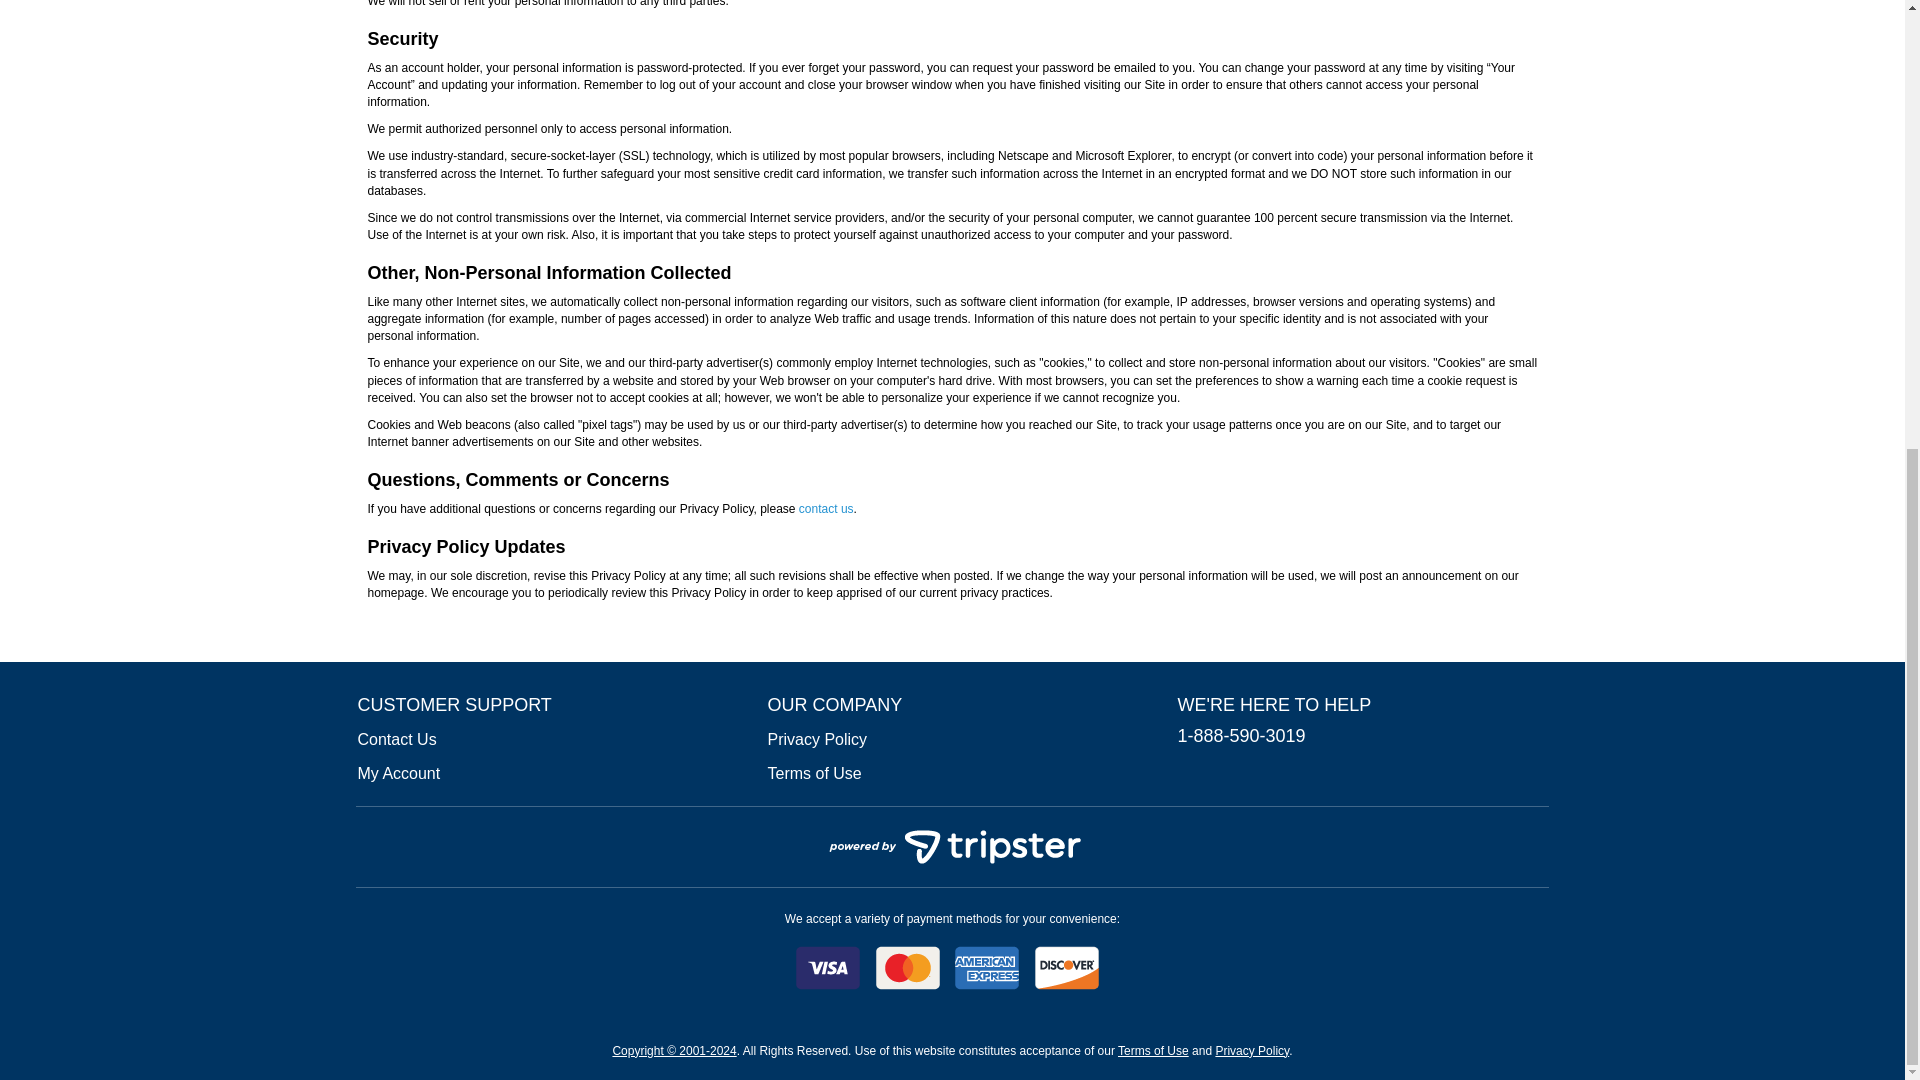  Describe the element at coordinates (397, 740) in the screenshot. I see `Contact Us` at that location.